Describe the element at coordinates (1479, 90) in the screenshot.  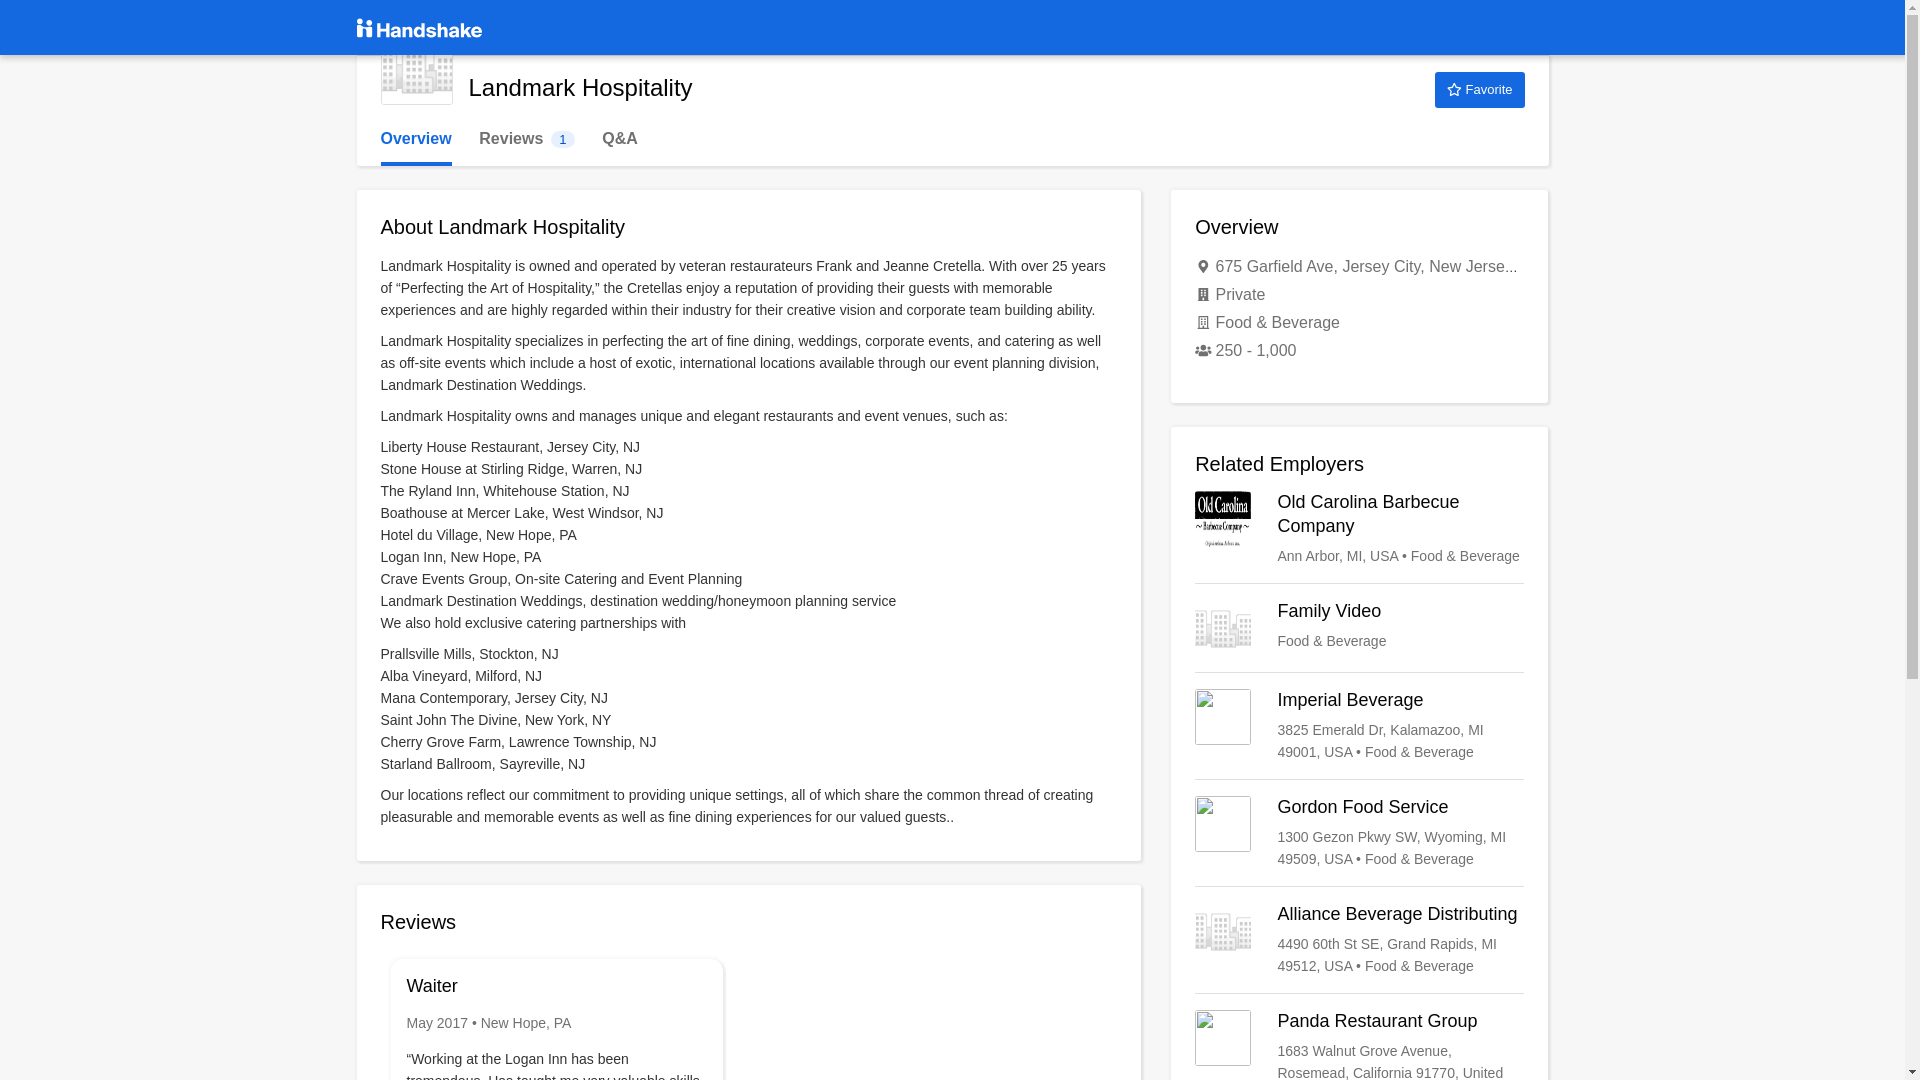
I see `Favorite` at that location.